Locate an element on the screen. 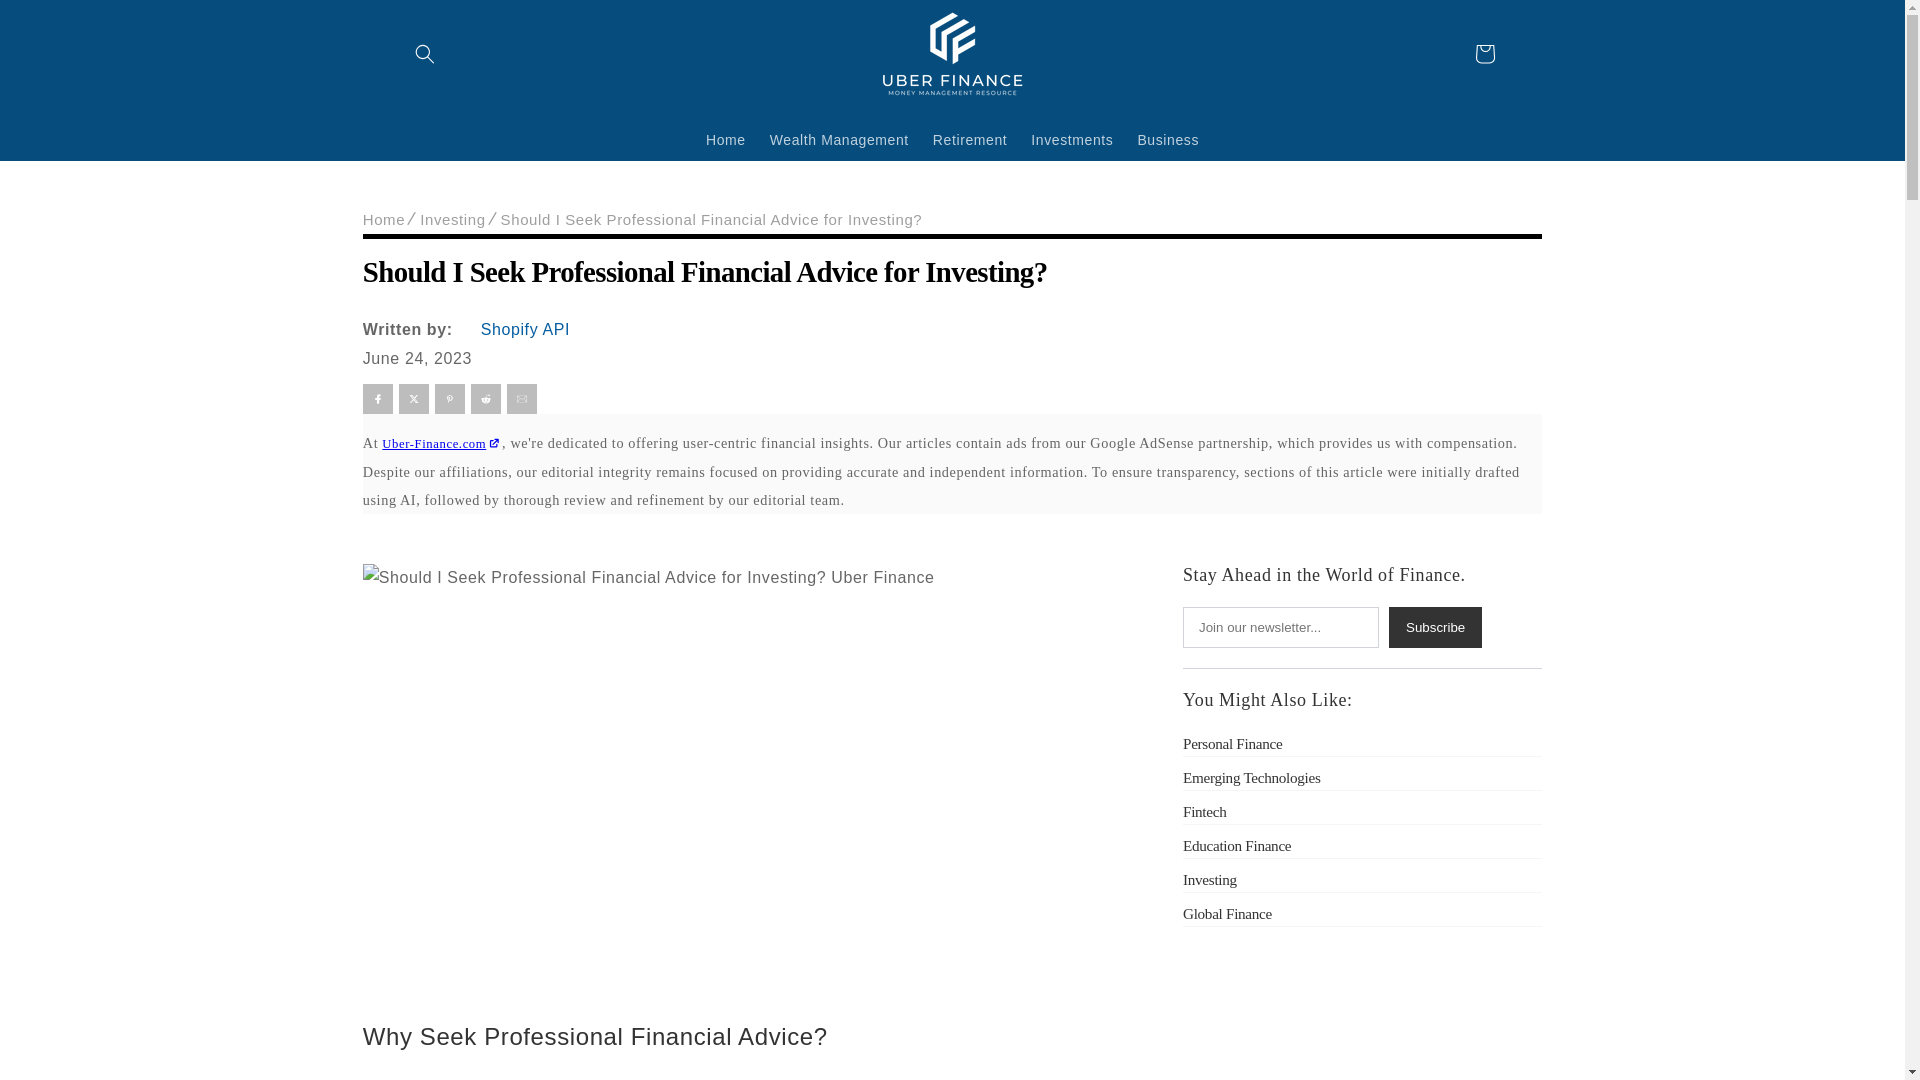 The image size is (1920, 1080). Should I Seek Professional Financial Advice for Investing? is located at coordinates (712, 220).